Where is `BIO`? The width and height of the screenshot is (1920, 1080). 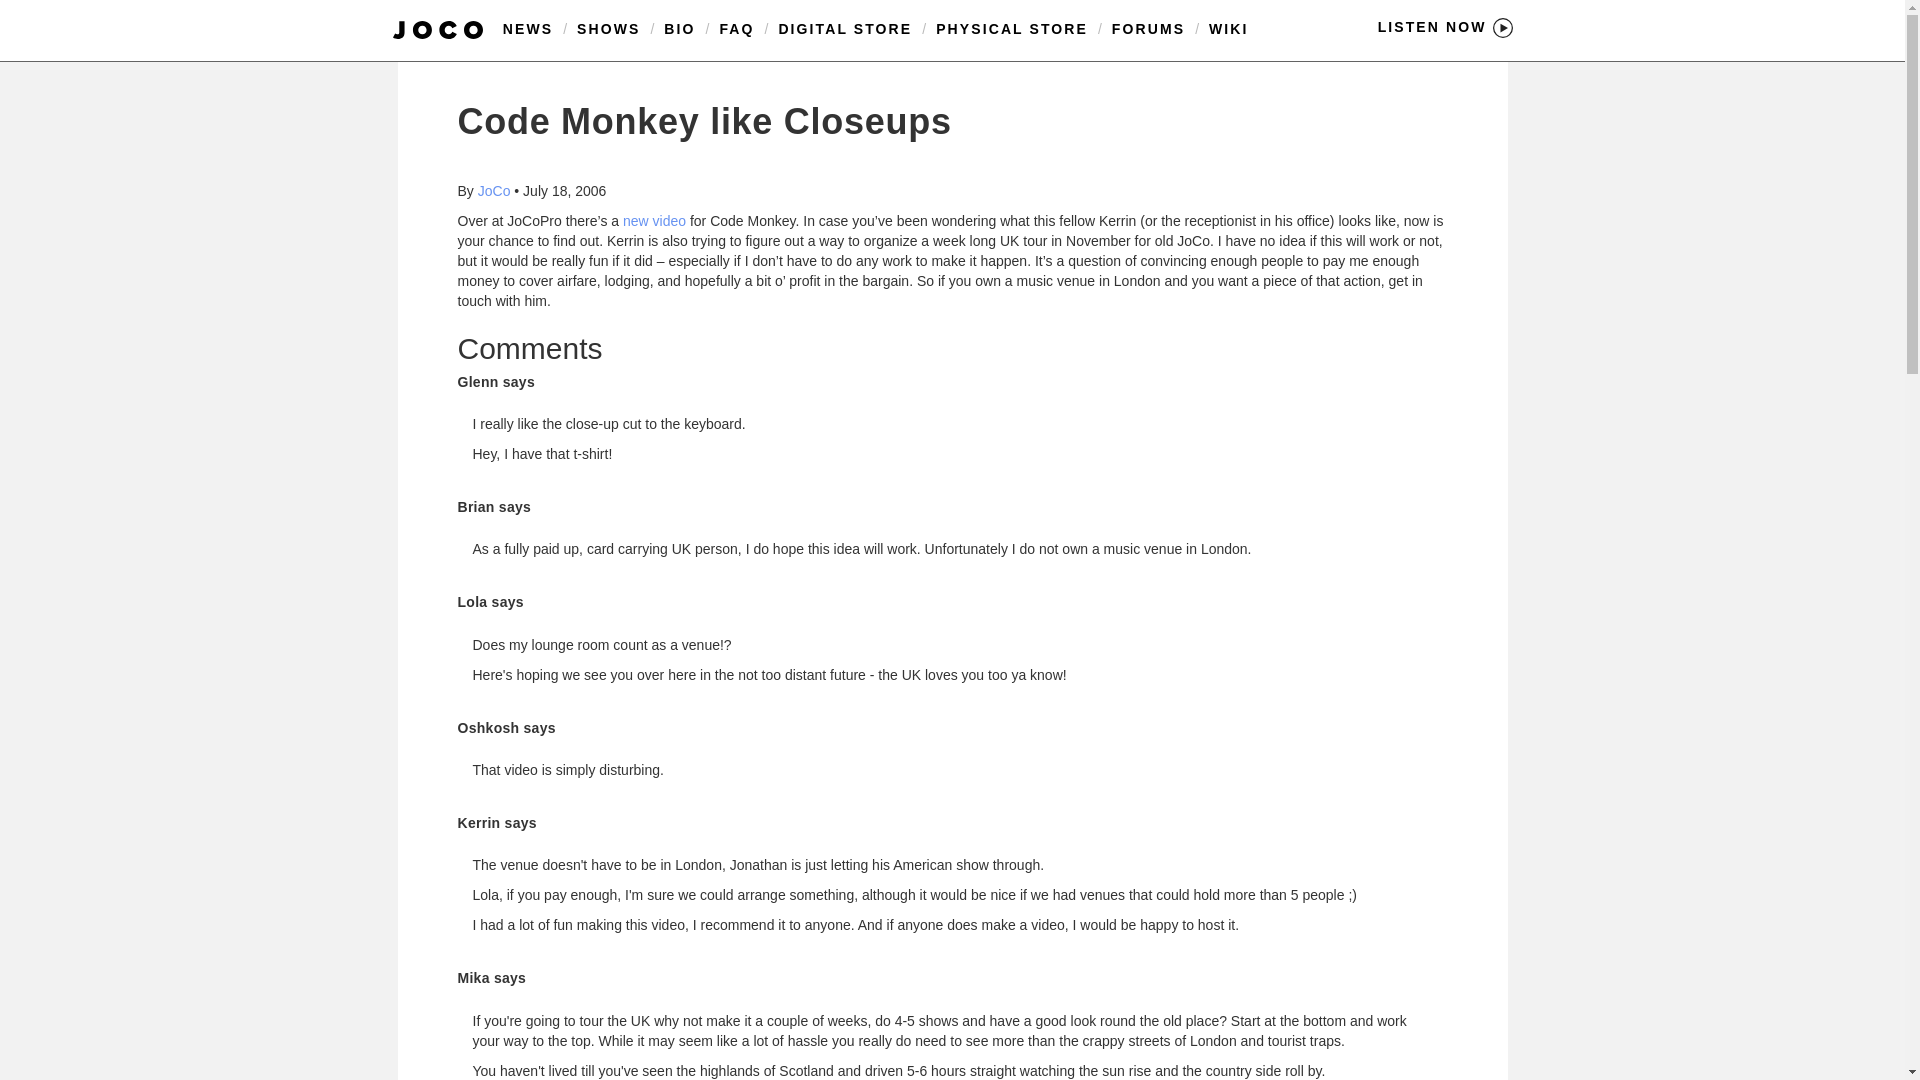
BIO is located at coordinates (680, 28).